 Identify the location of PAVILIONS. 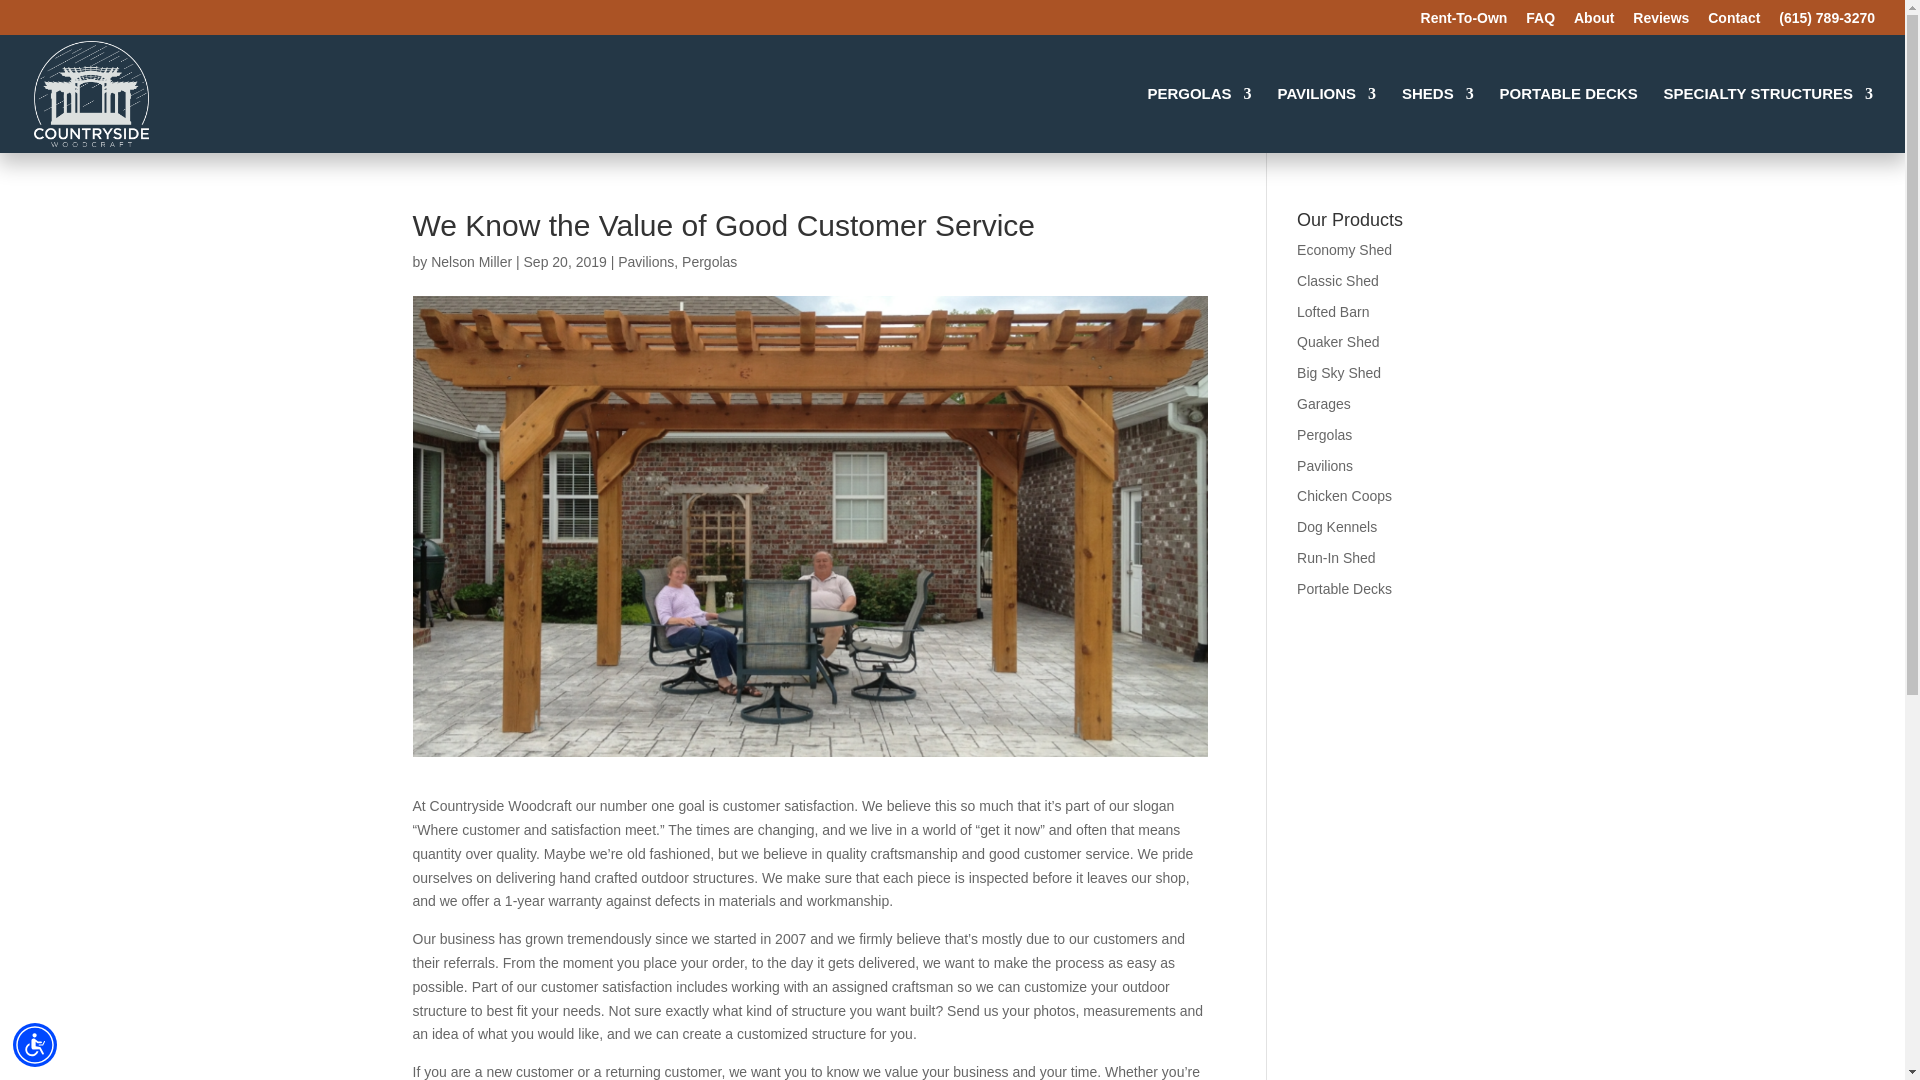
(1326, 120).